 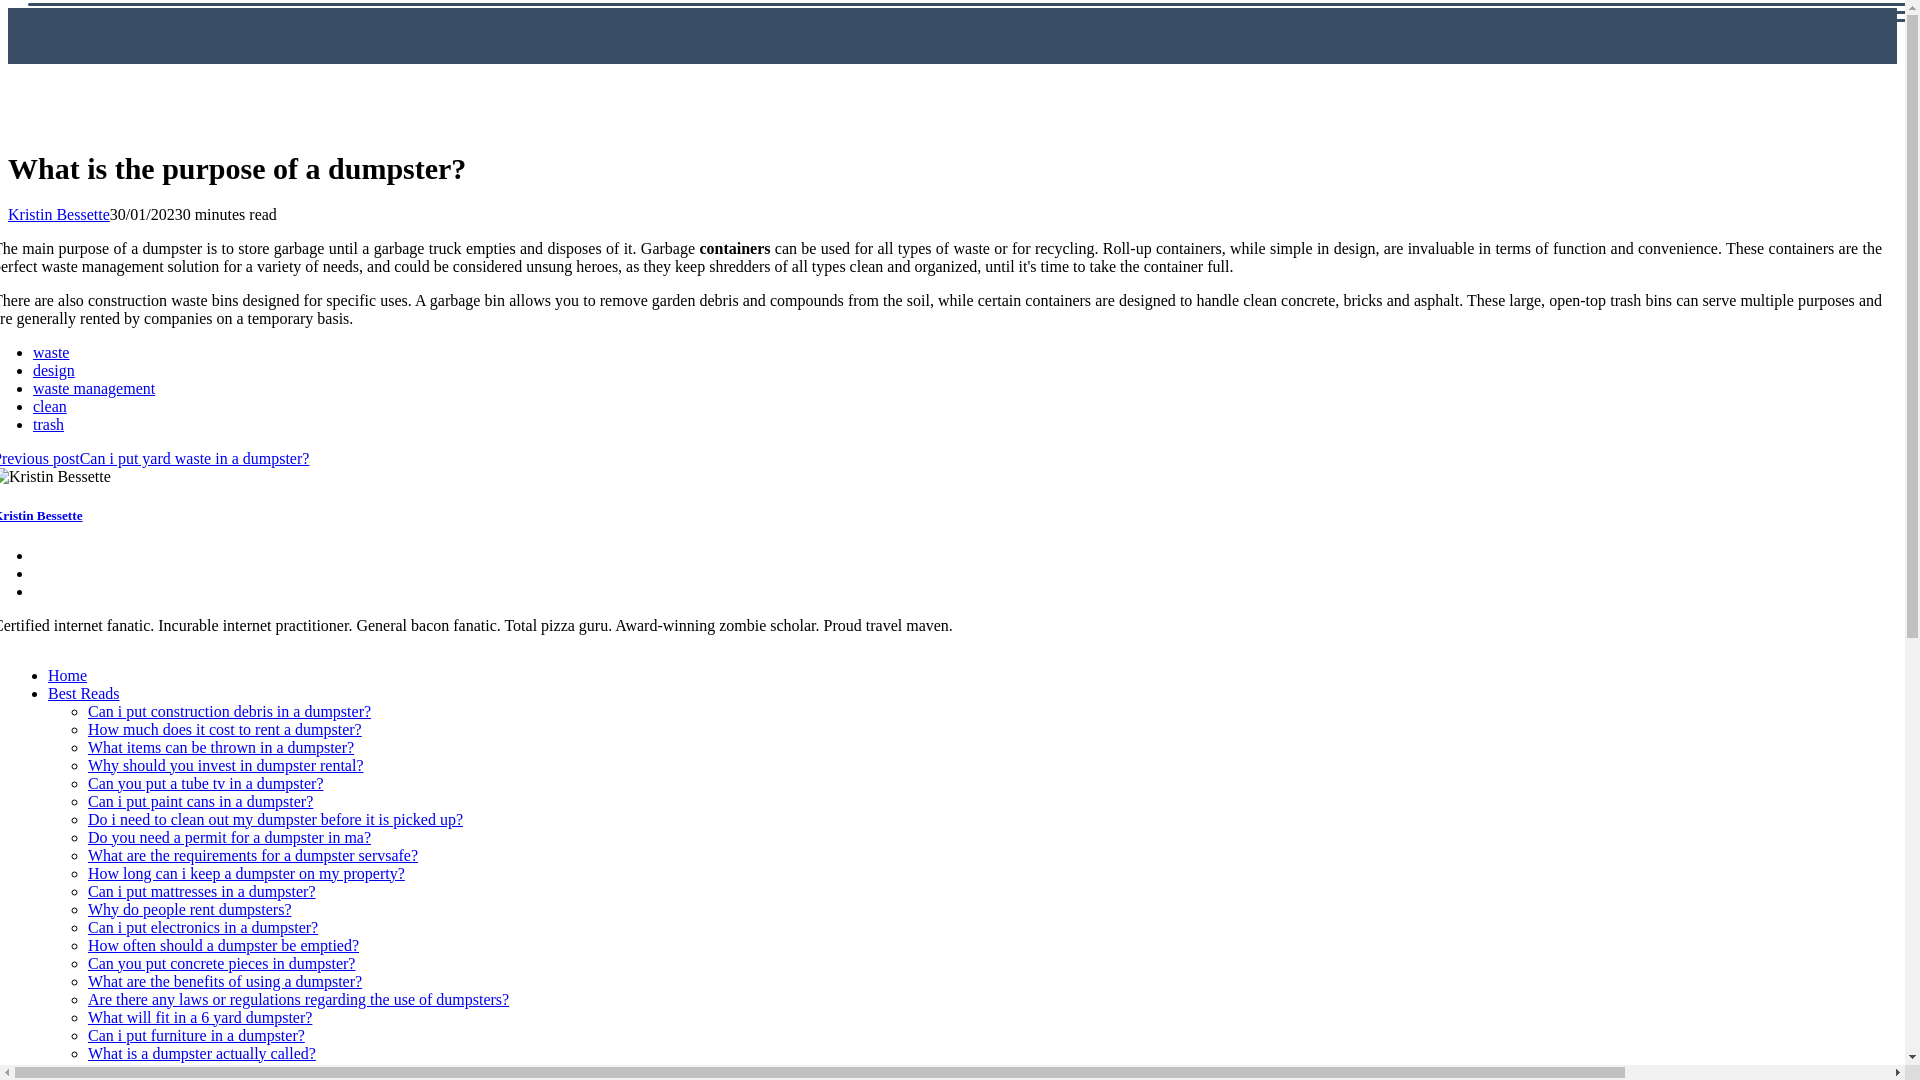 I want to click on Can you put a tube tv in a dumpster?, so click(x=206, y=783).